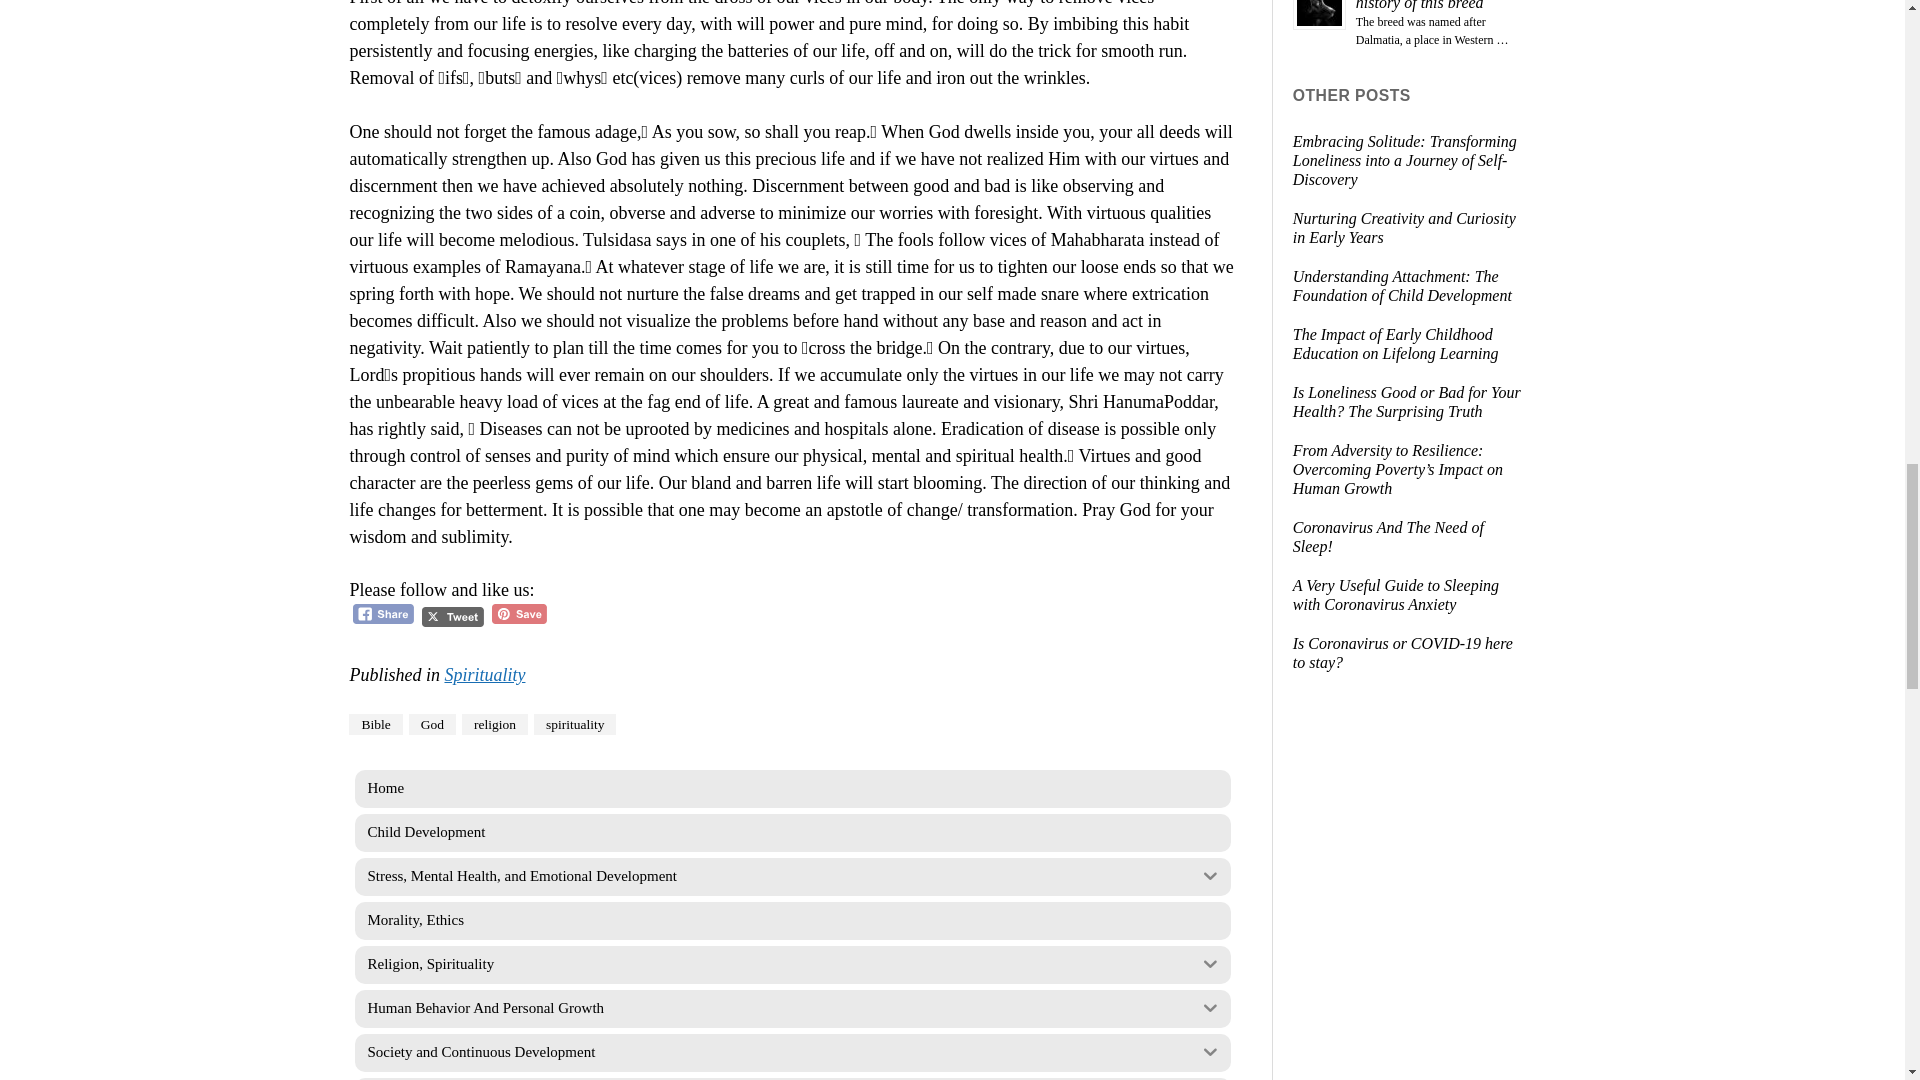  Describe the element at coordinates (384, 614) in the screenshot. I see `Facebook Share` at that location.